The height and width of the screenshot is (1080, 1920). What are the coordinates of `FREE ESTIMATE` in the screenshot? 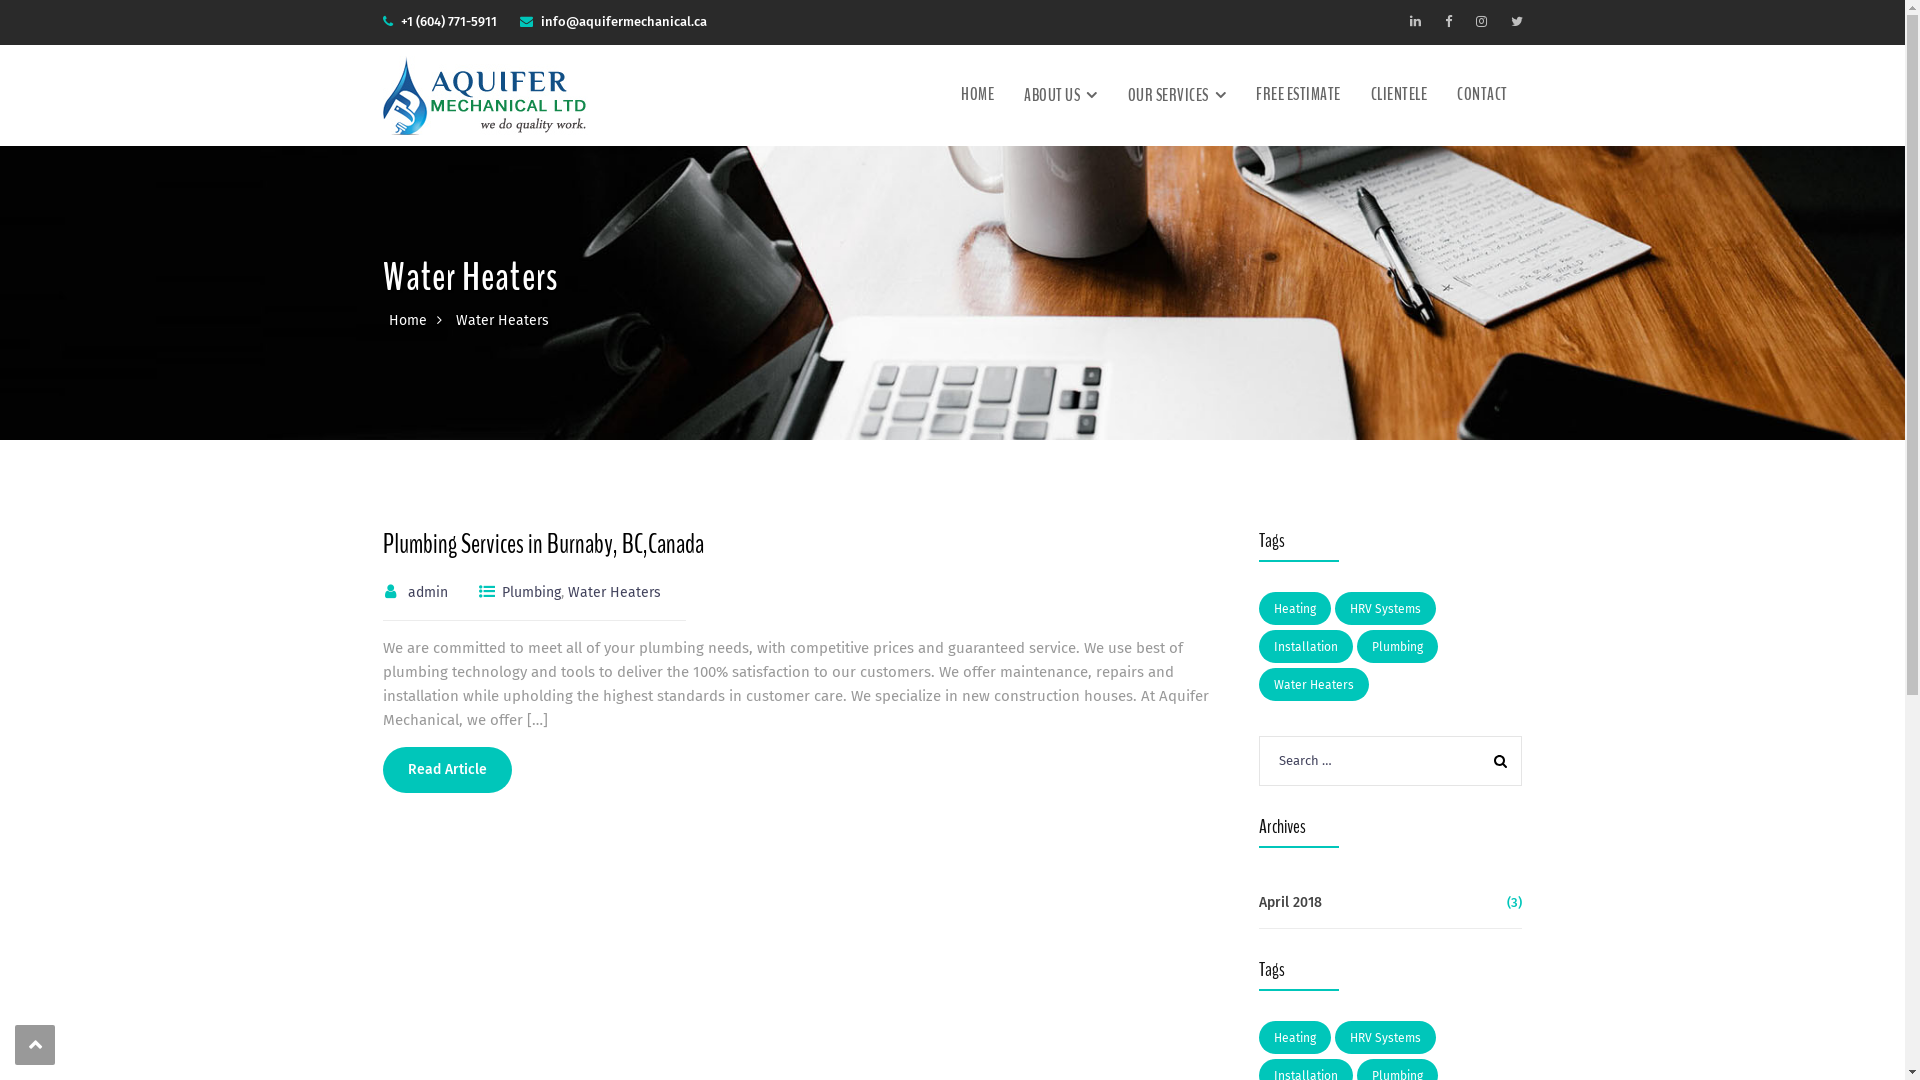 It's located at (1298, 95).